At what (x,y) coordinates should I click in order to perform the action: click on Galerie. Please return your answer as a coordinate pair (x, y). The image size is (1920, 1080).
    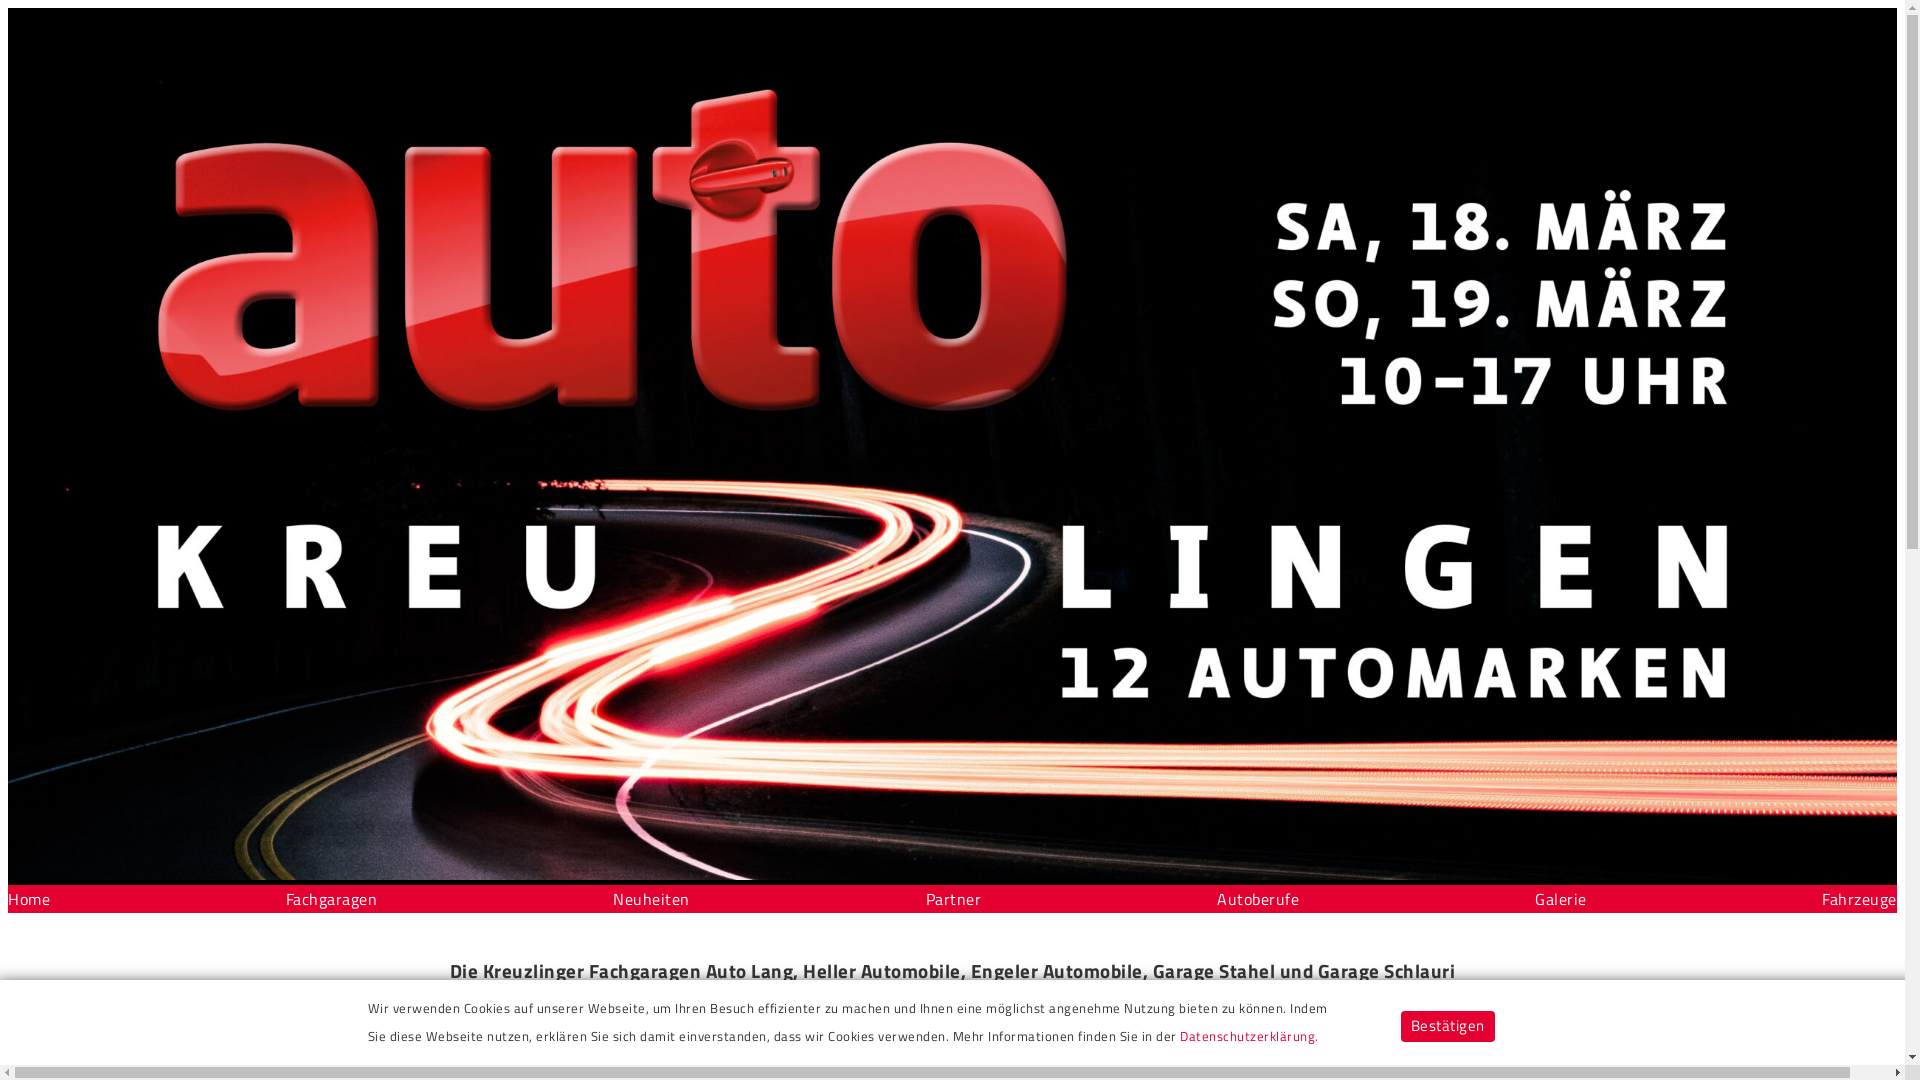
    Looking at the image, I should click on (1561, 899).